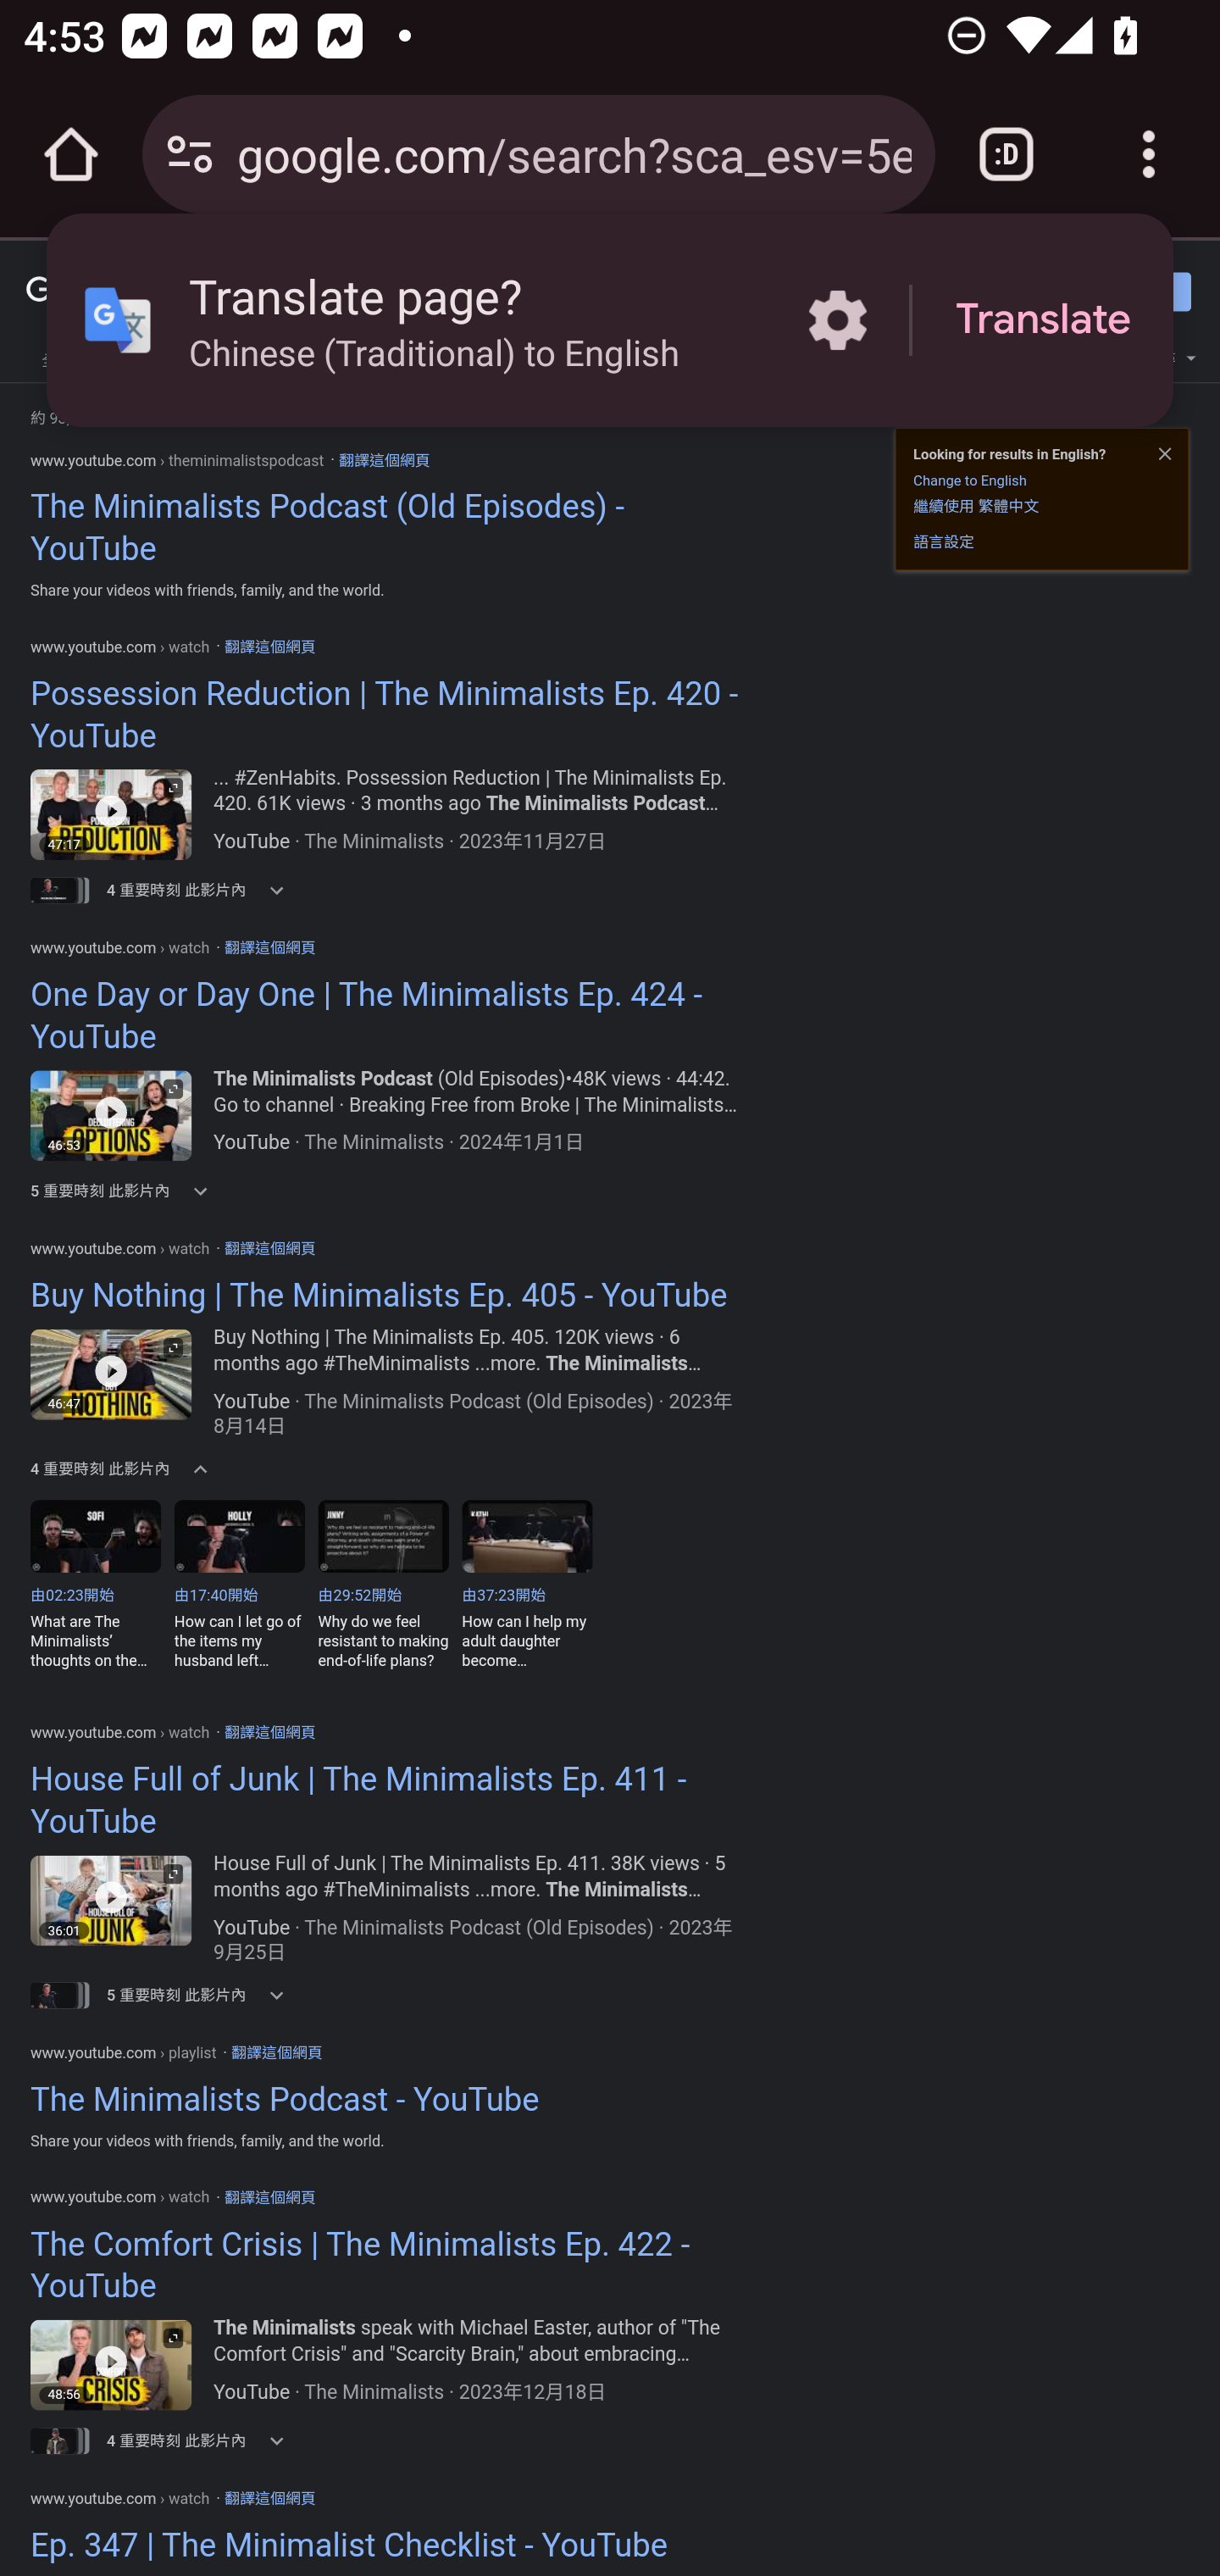  I want to click on Open the home page, so click(71, 154).